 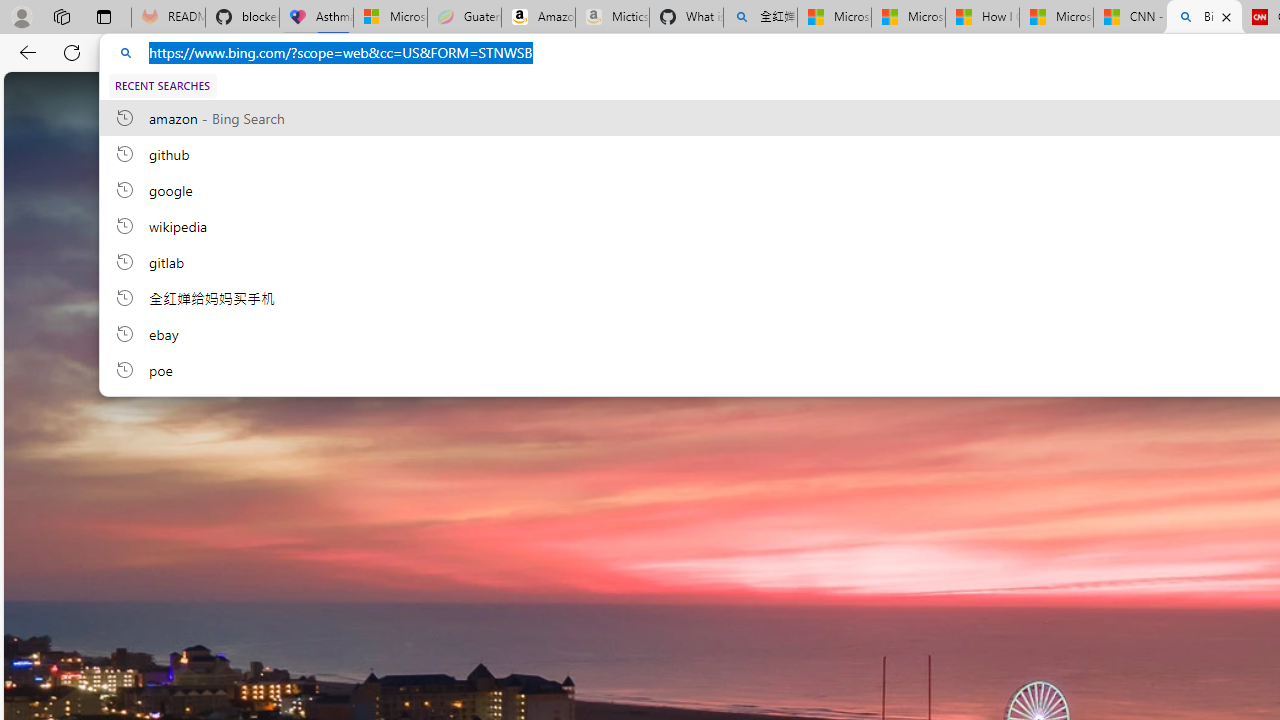 I want to click on Asthma Inhalers: Names and Types, so click(x=316, y=18).